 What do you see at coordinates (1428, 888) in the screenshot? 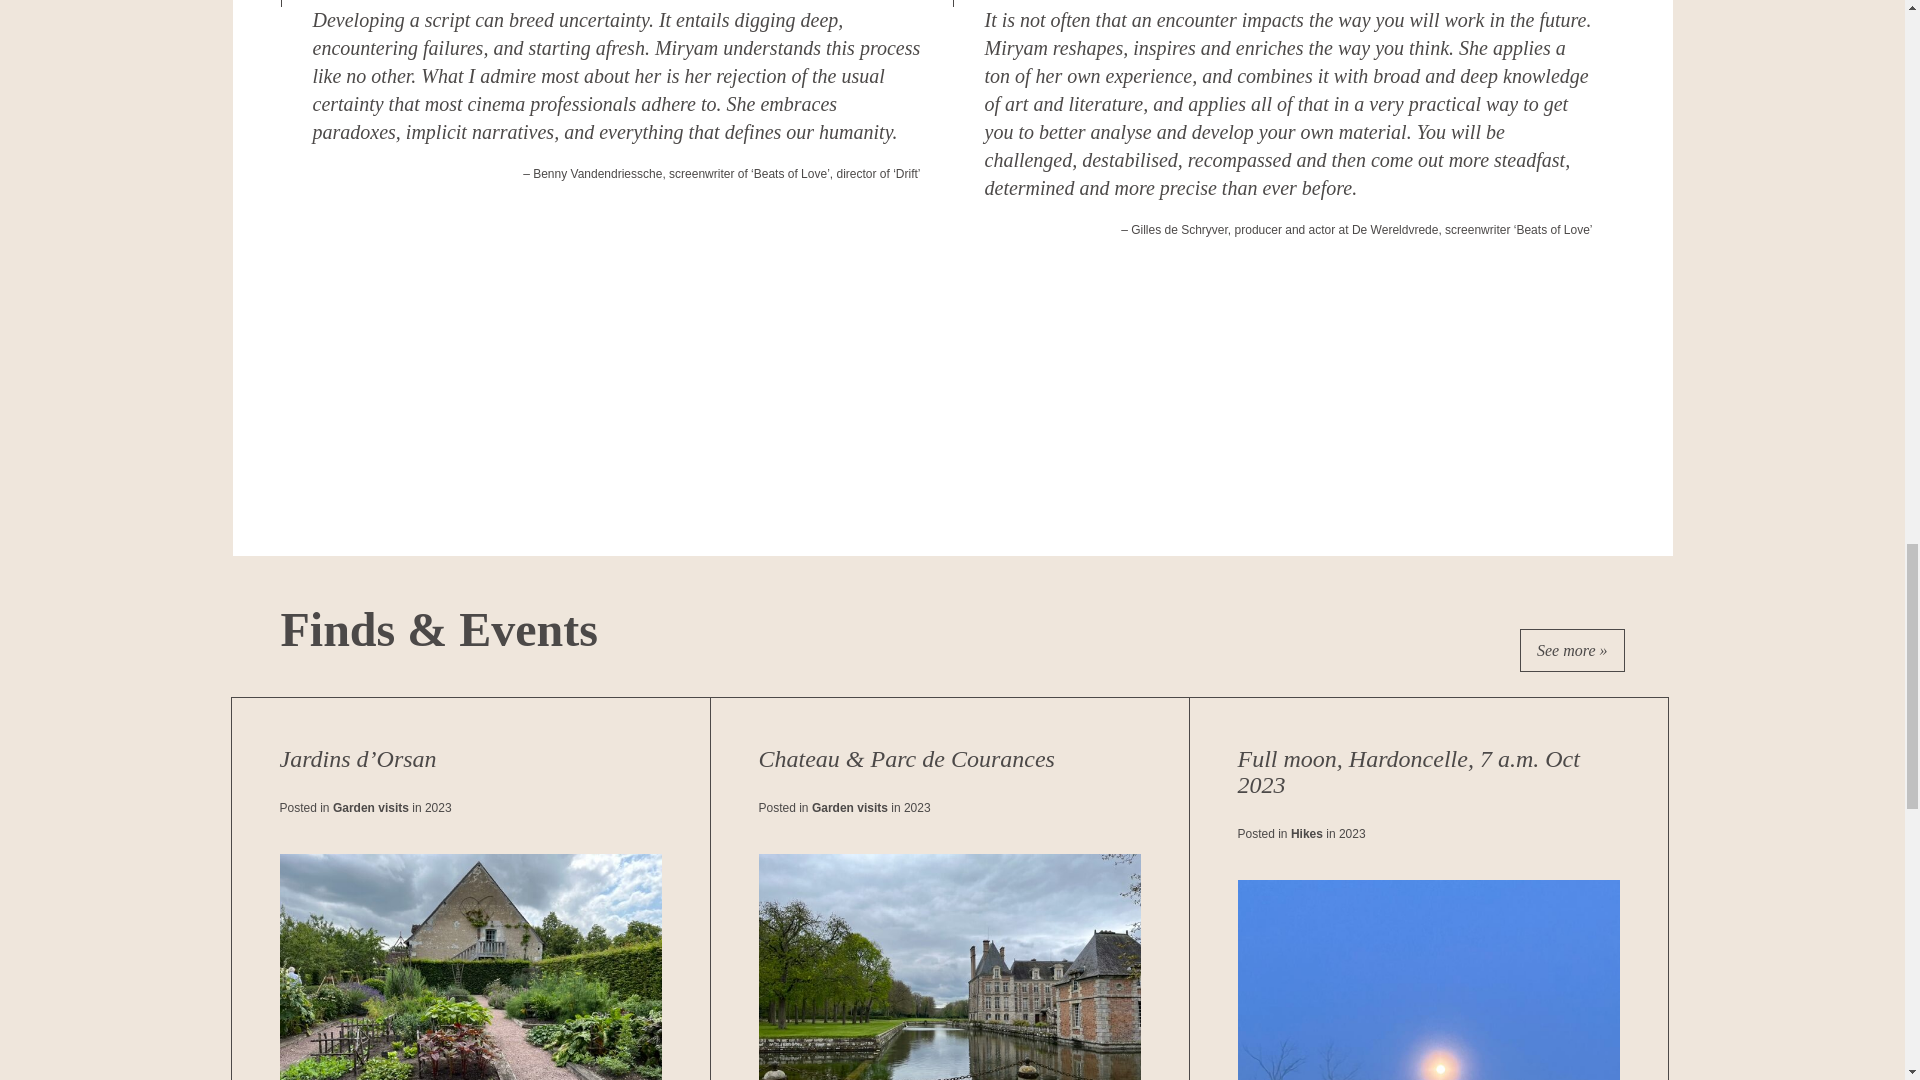
I see `Full moon, Hardoncelle, 7 a.m. Oct 2023` at bounding box center [1428, 888].